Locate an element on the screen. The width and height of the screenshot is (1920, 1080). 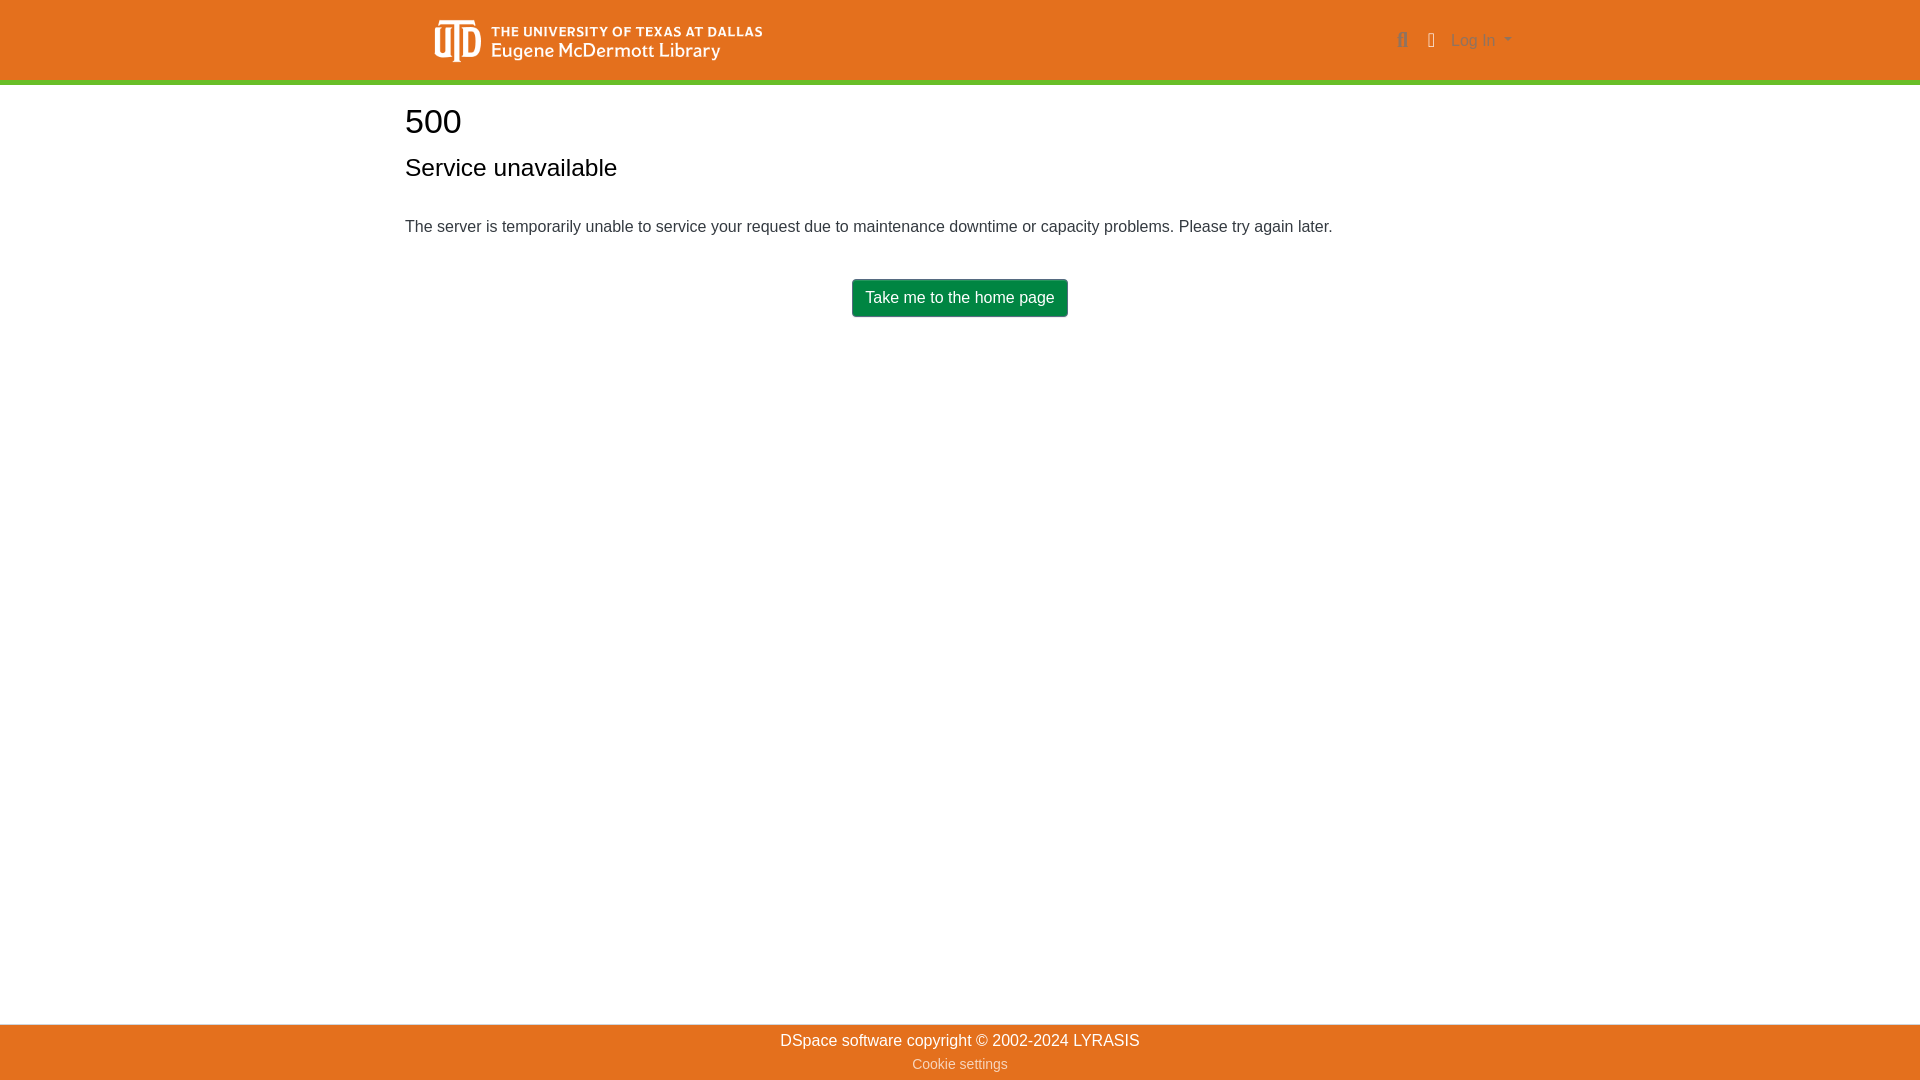
LYRASIS is located at coordinates (1106, 1040).